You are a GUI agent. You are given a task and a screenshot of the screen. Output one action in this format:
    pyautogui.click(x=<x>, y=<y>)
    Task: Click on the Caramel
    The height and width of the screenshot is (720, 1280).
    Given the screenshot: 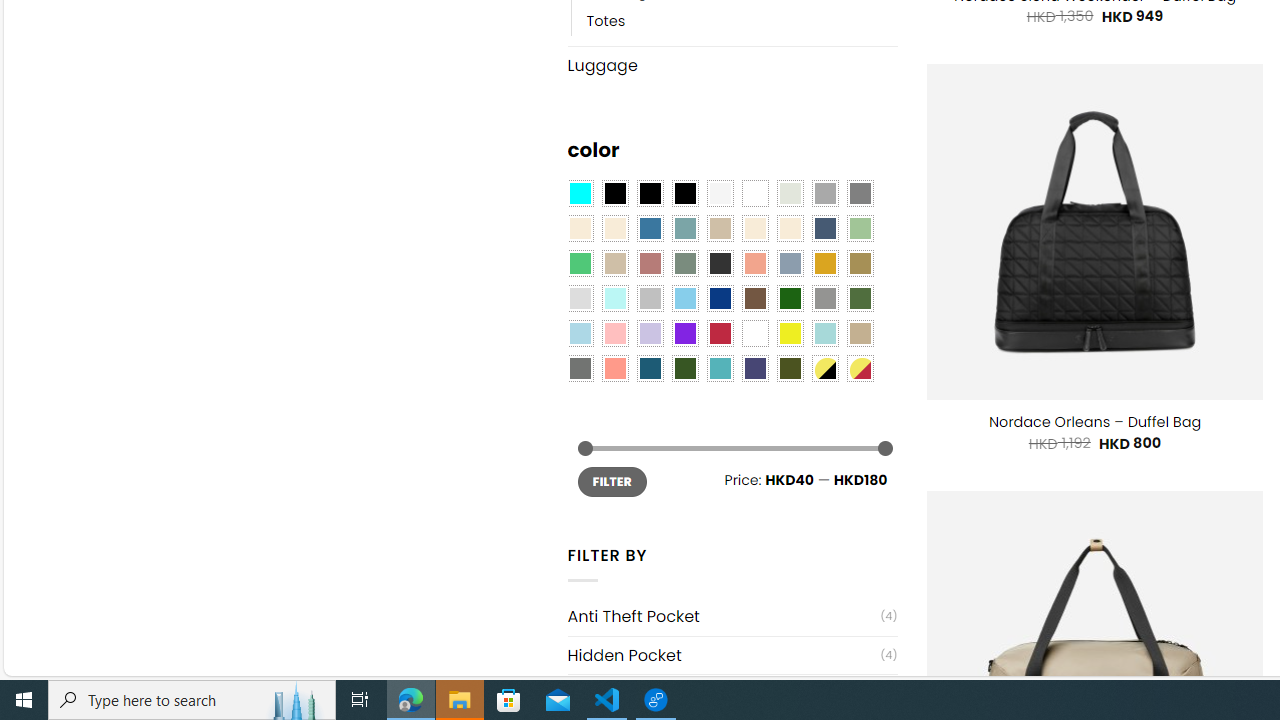 What is the action you would take?
    pyautogui.click(x=755, y=228)
    